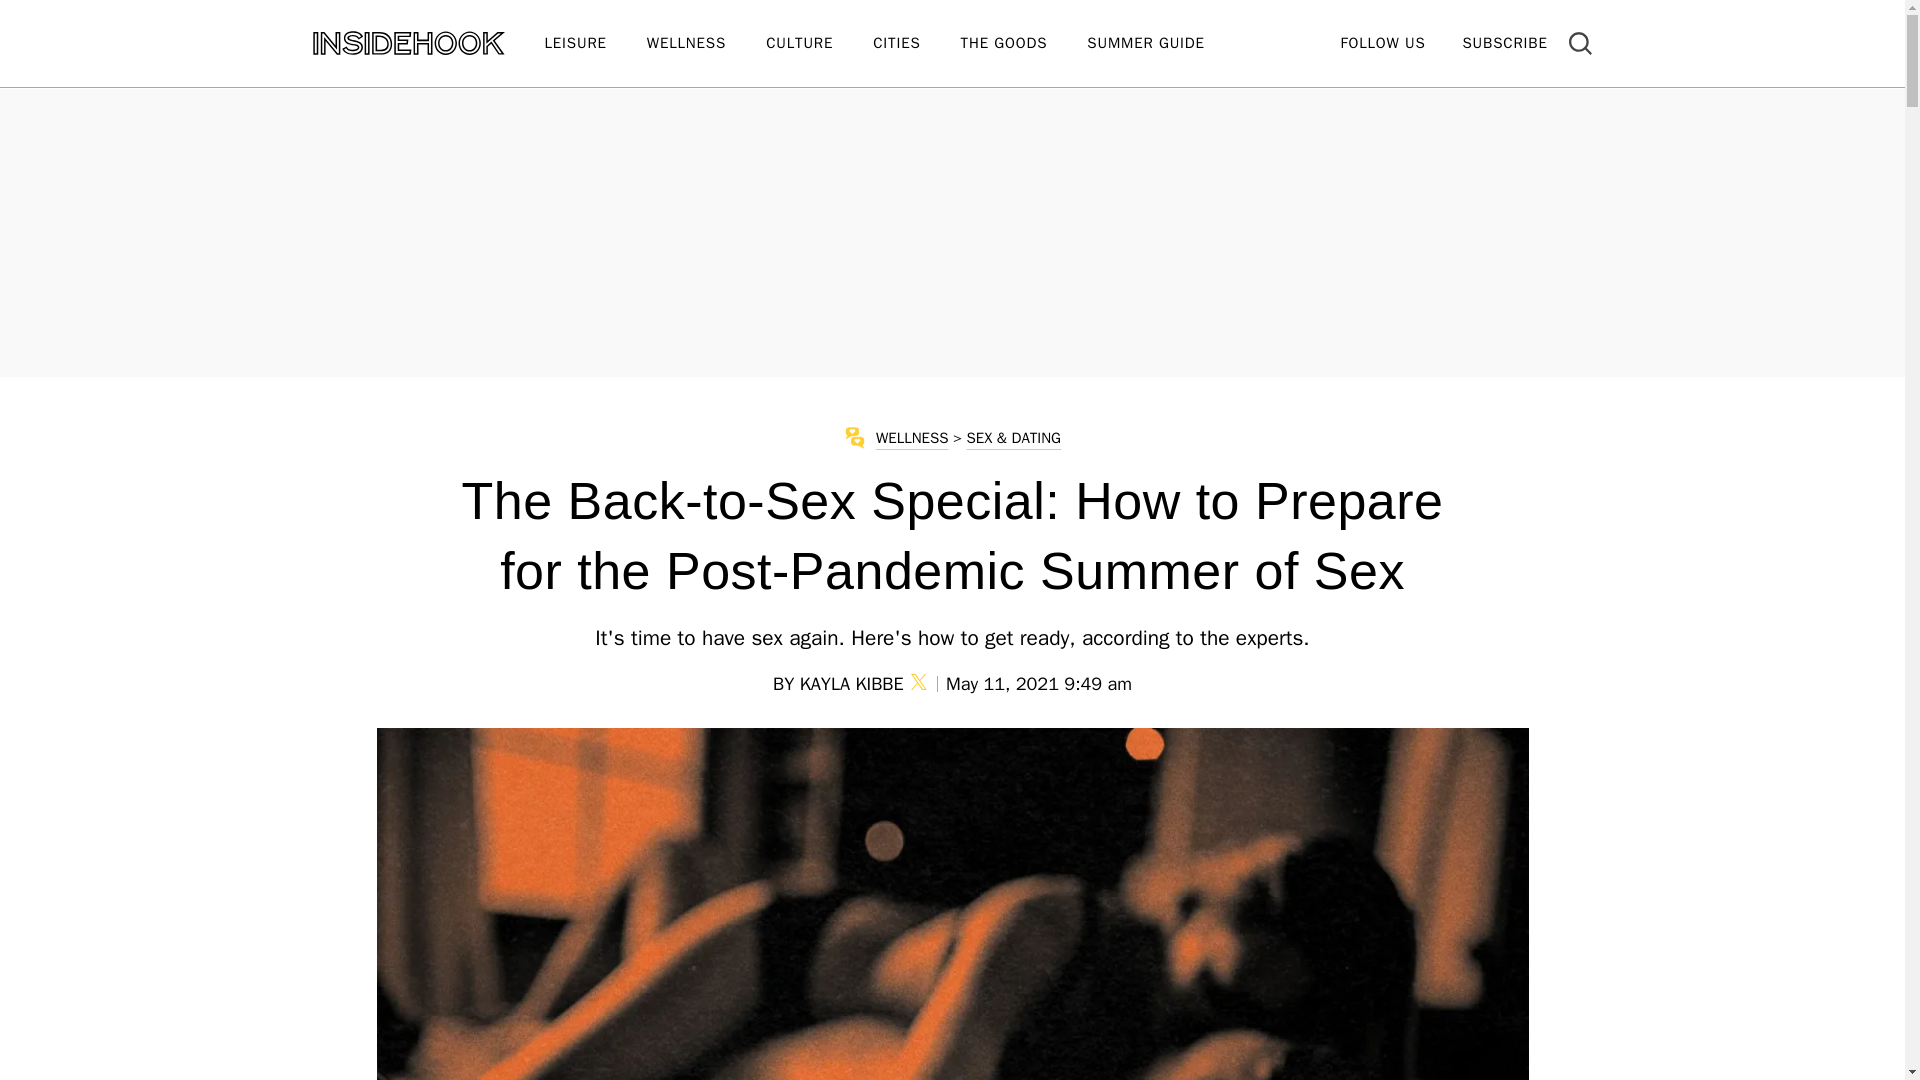  I want to click on SUBSCRIBE, so click(1504, 42).